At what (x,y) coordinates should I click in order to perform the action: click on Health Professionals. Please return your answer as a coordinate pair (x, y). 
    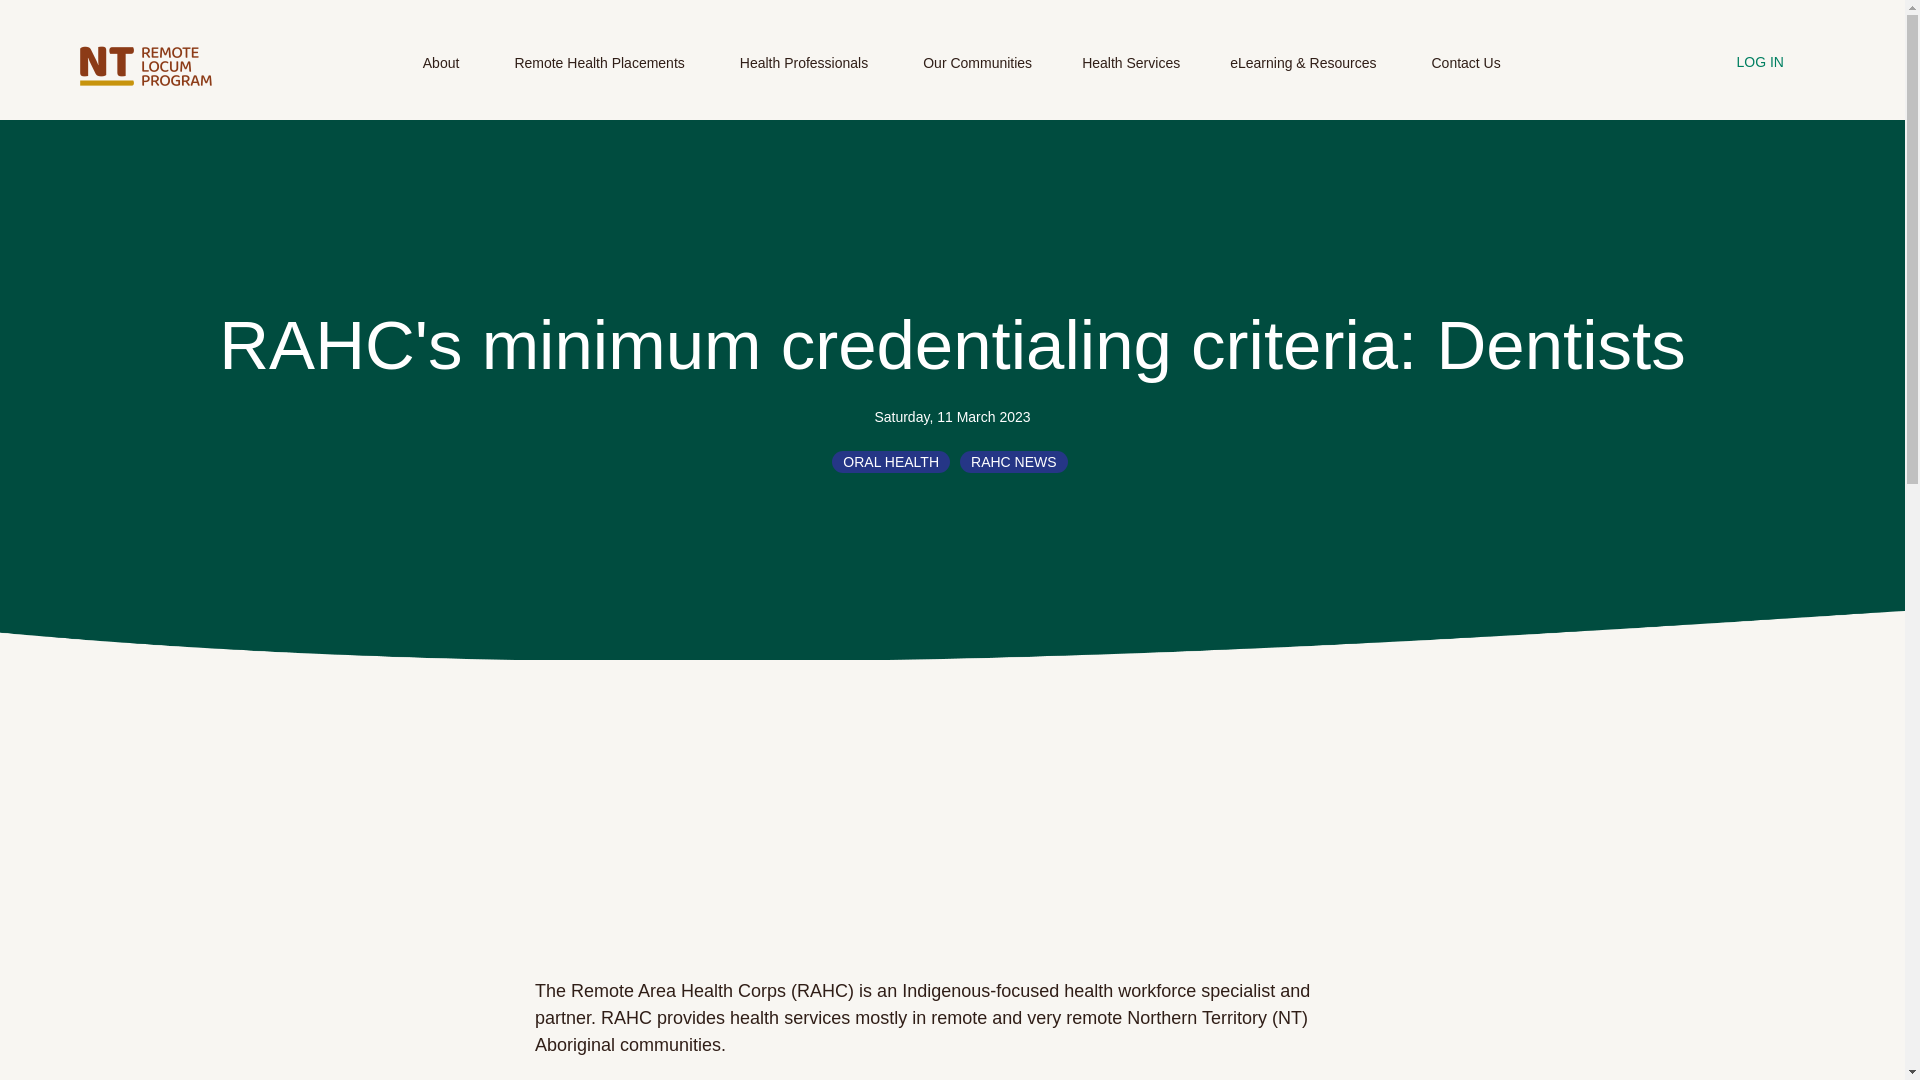
    Looking at the image, I should click on (806, 74).